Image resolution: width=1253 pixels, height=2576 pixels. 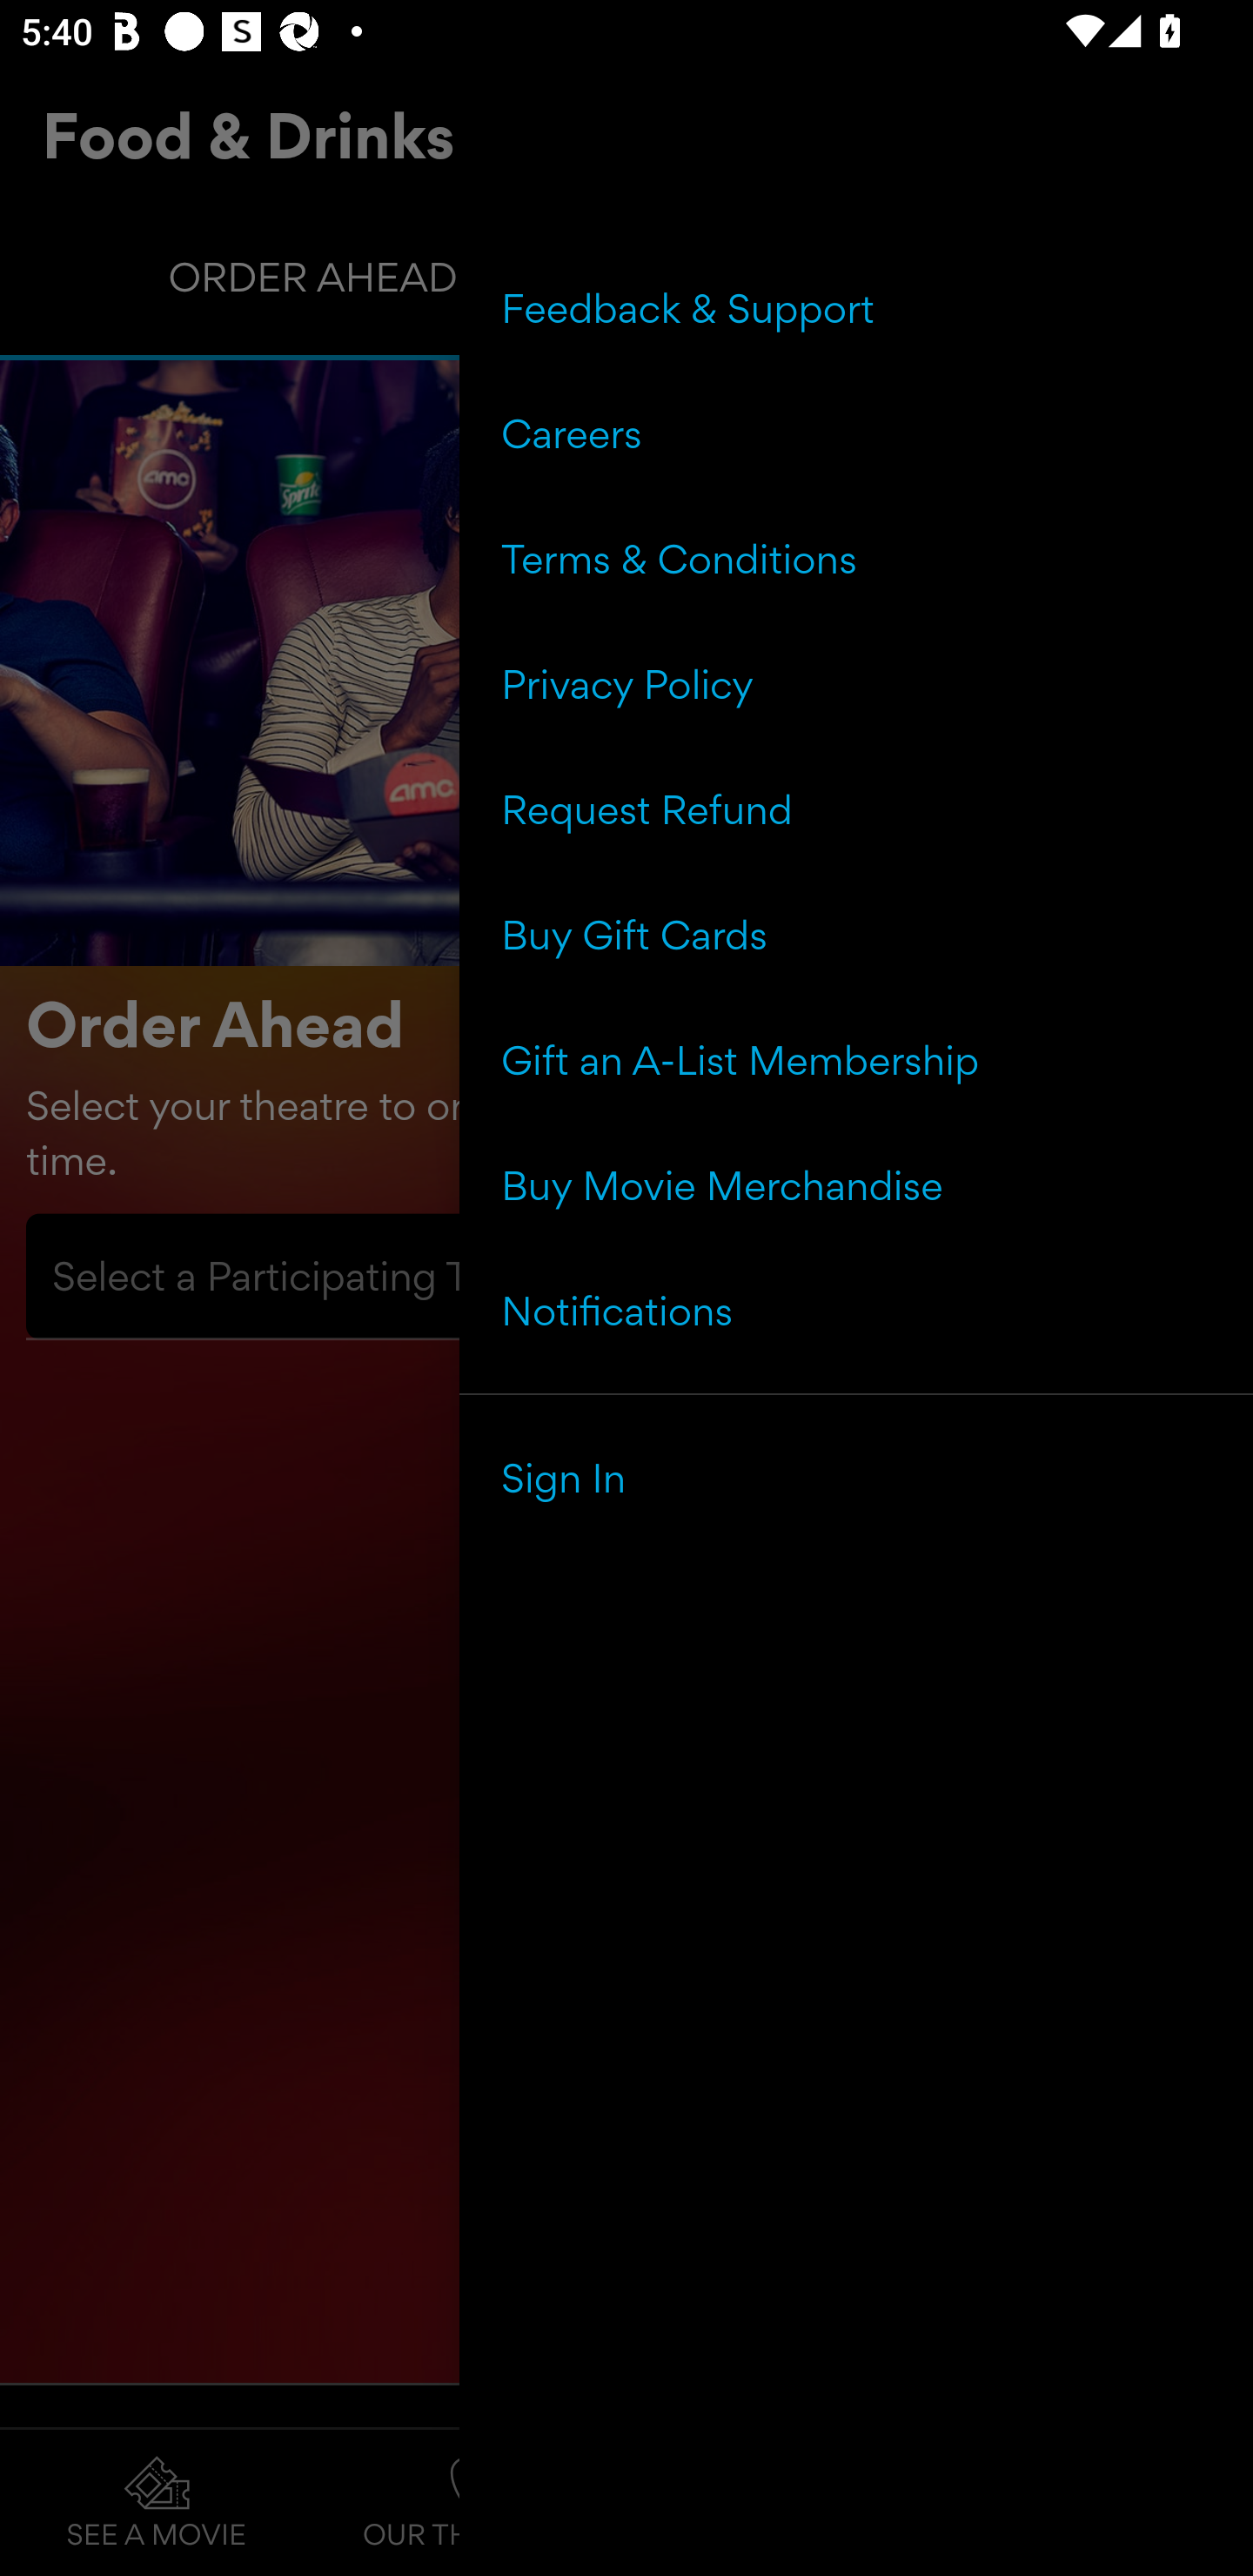 What do you see at coordinates (856, 935) in the screenshot?
I see `Buy Gift Cards` at bounding box center [856, 935].